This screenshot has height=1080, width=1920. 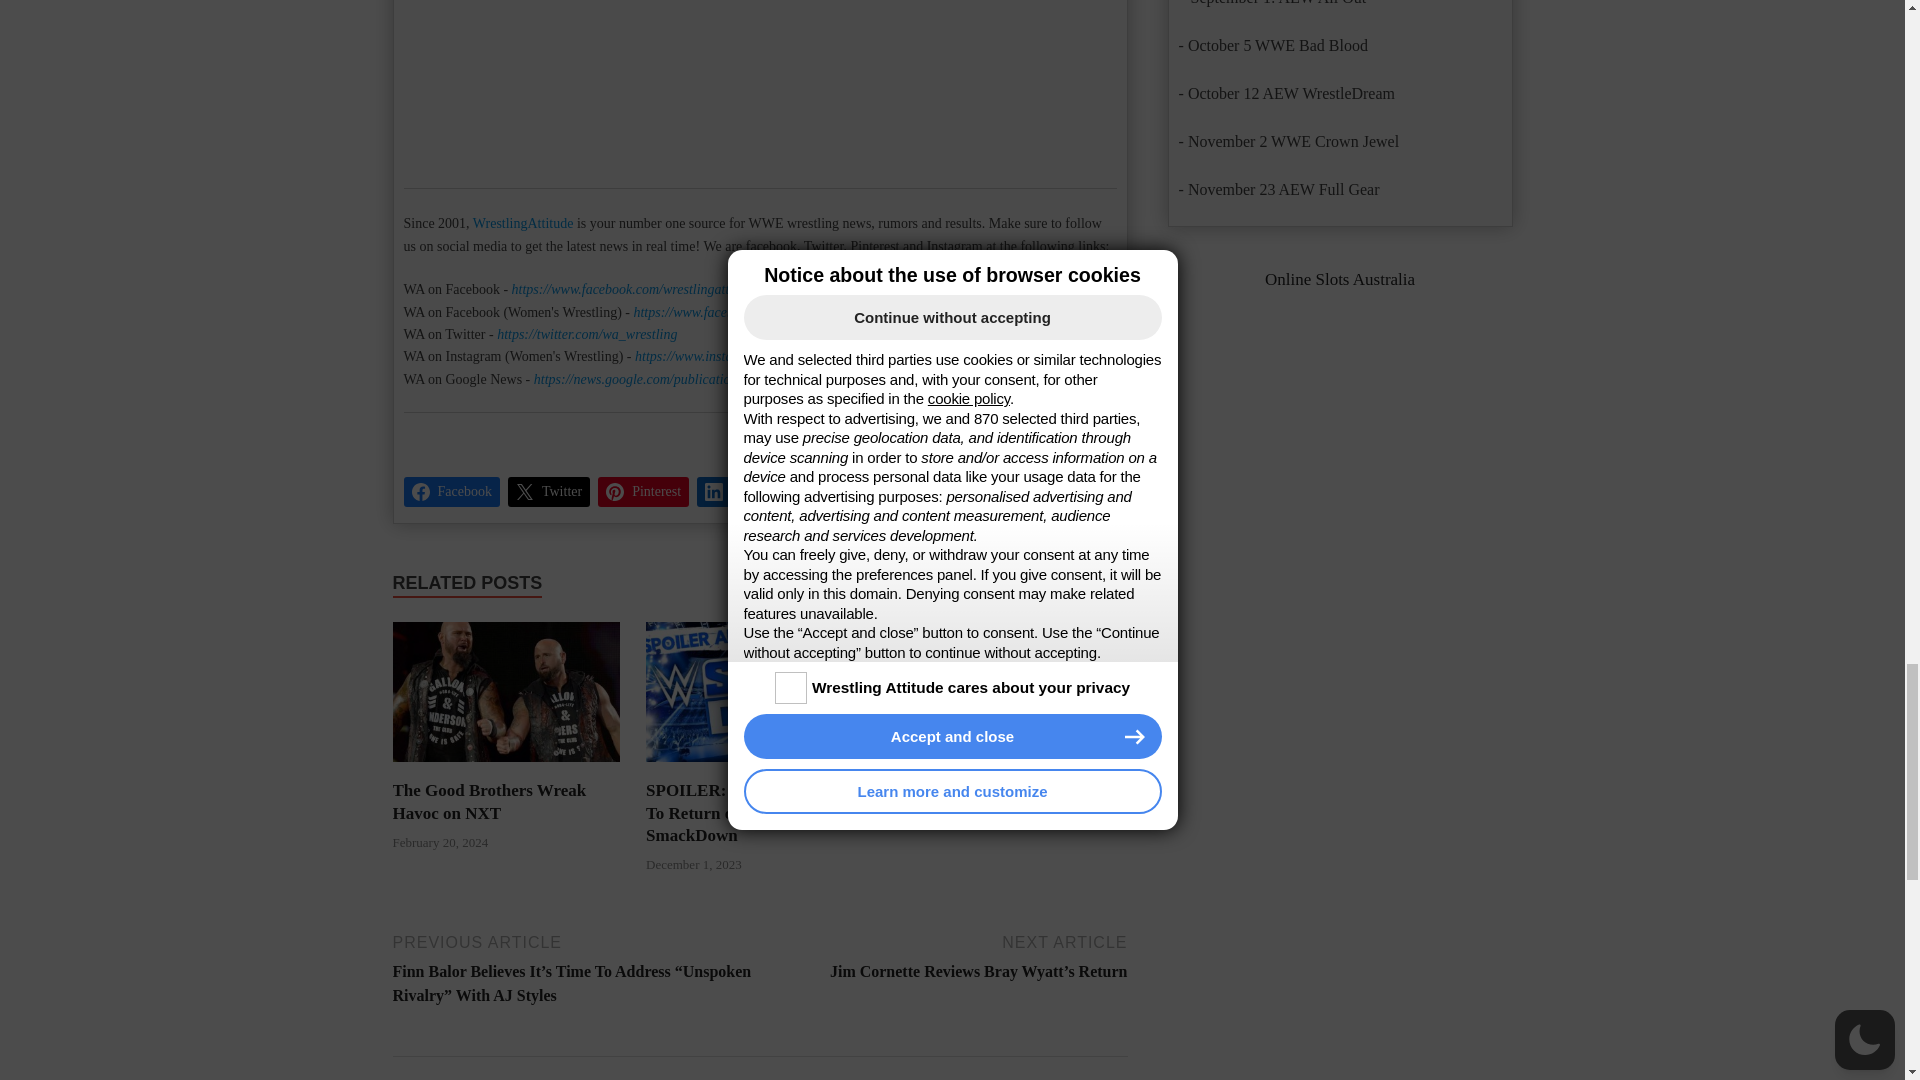 What do you see at coordinates (506, 768) in the screenshot?
I see `The Good Brothers Wreak Havoc on NXT` at bounding box center [506, 768].